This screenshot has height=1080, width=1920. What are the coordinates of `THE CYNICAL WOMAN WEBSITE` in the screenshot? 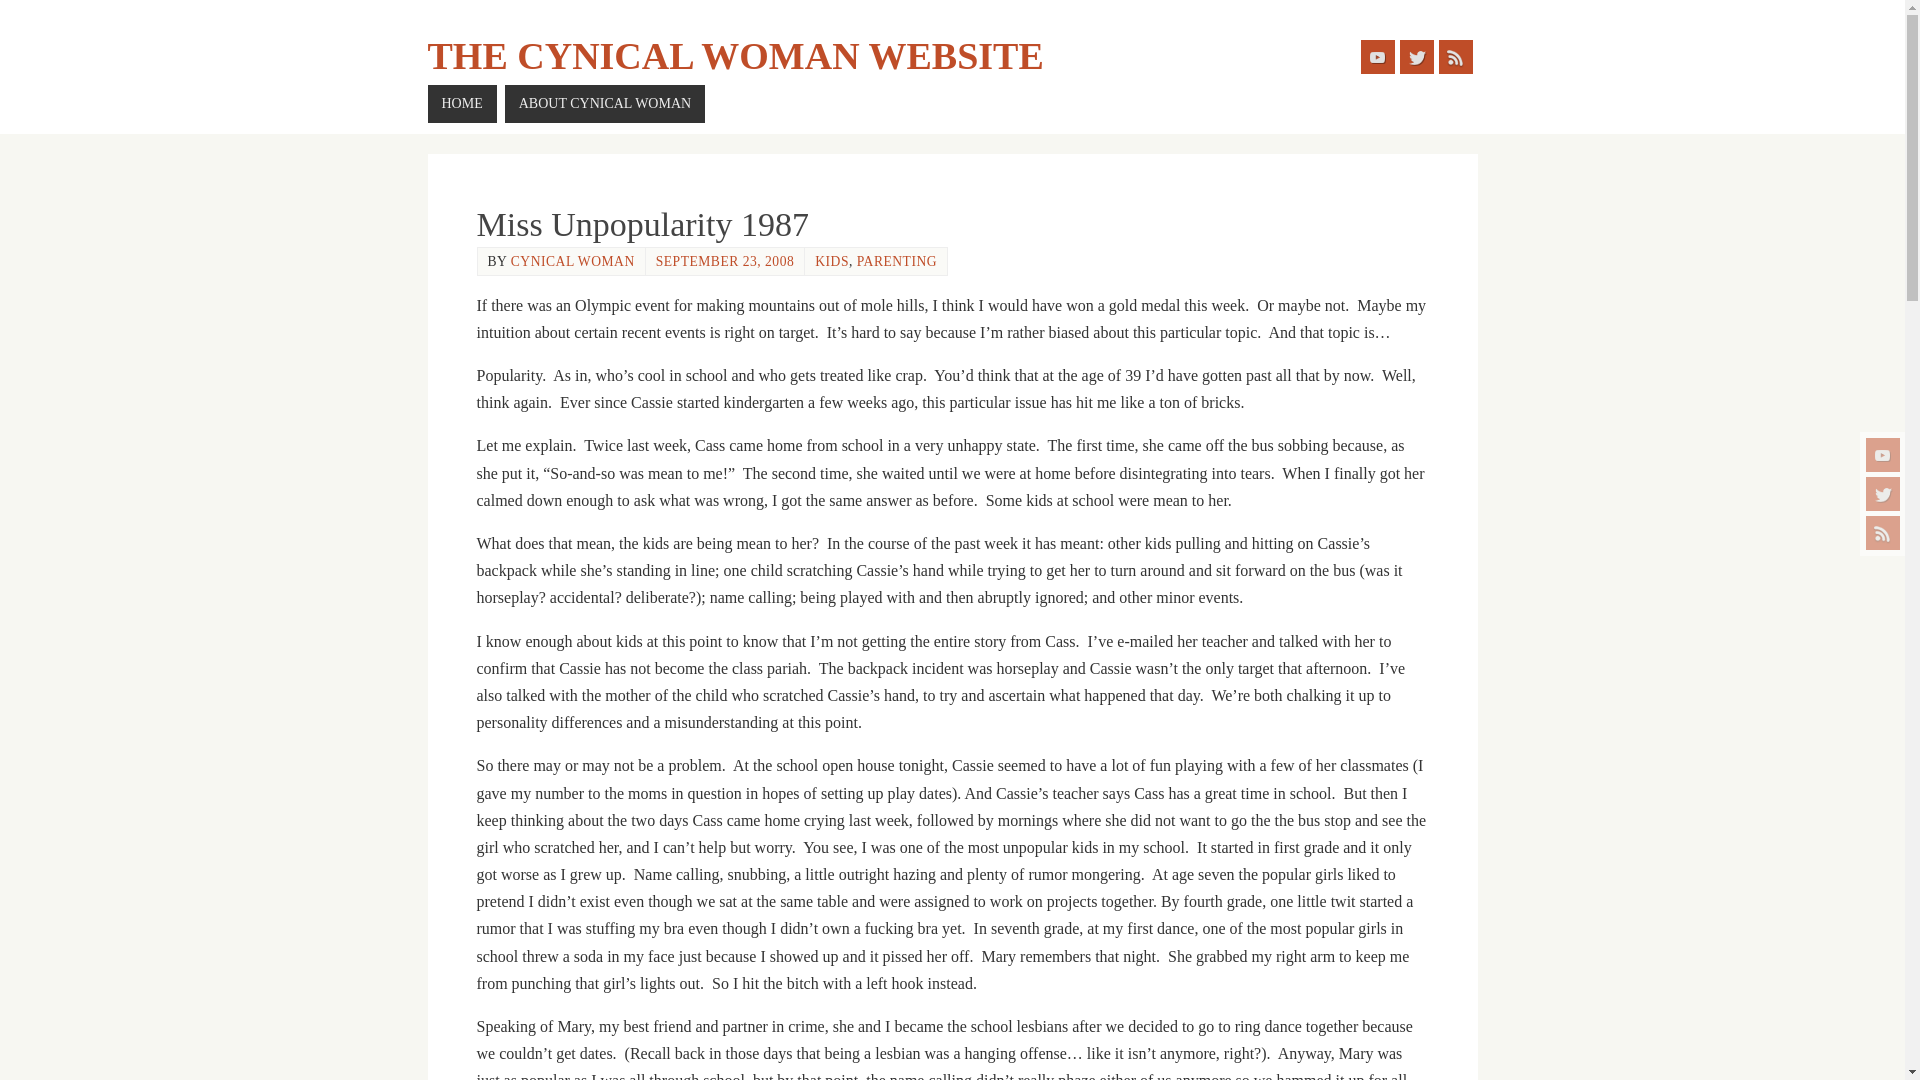 It's located at (736, 56).